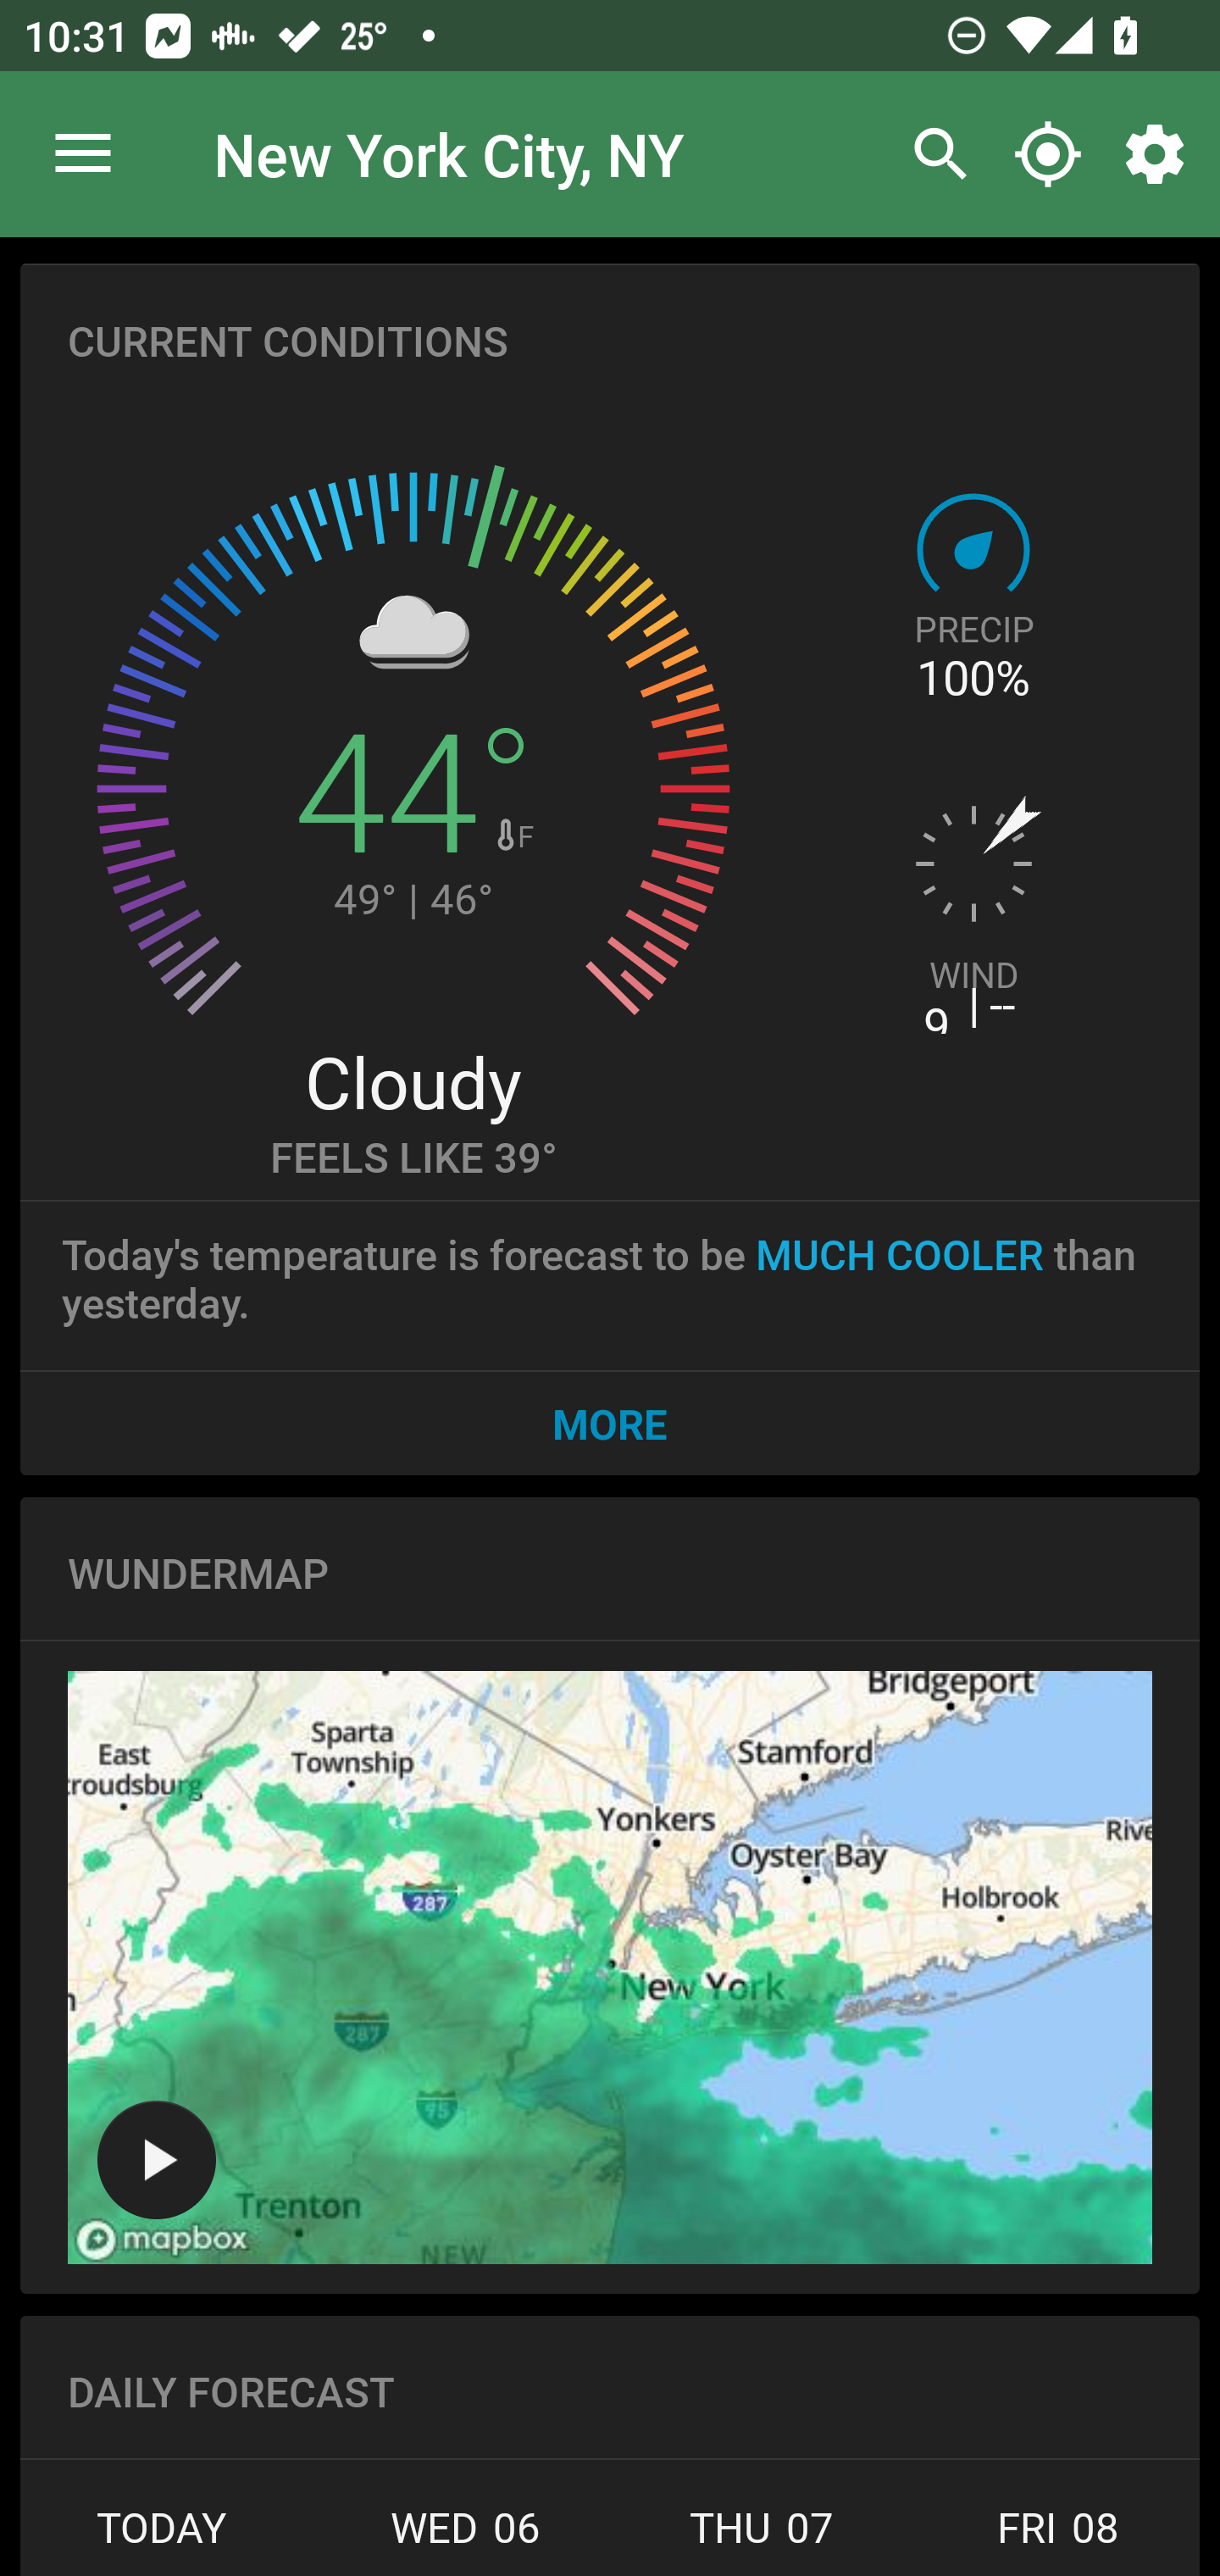 Image resolution: width=1220 pixels, height=2576 pixels. I want to click on FRI 08, so click(1054, 2537).